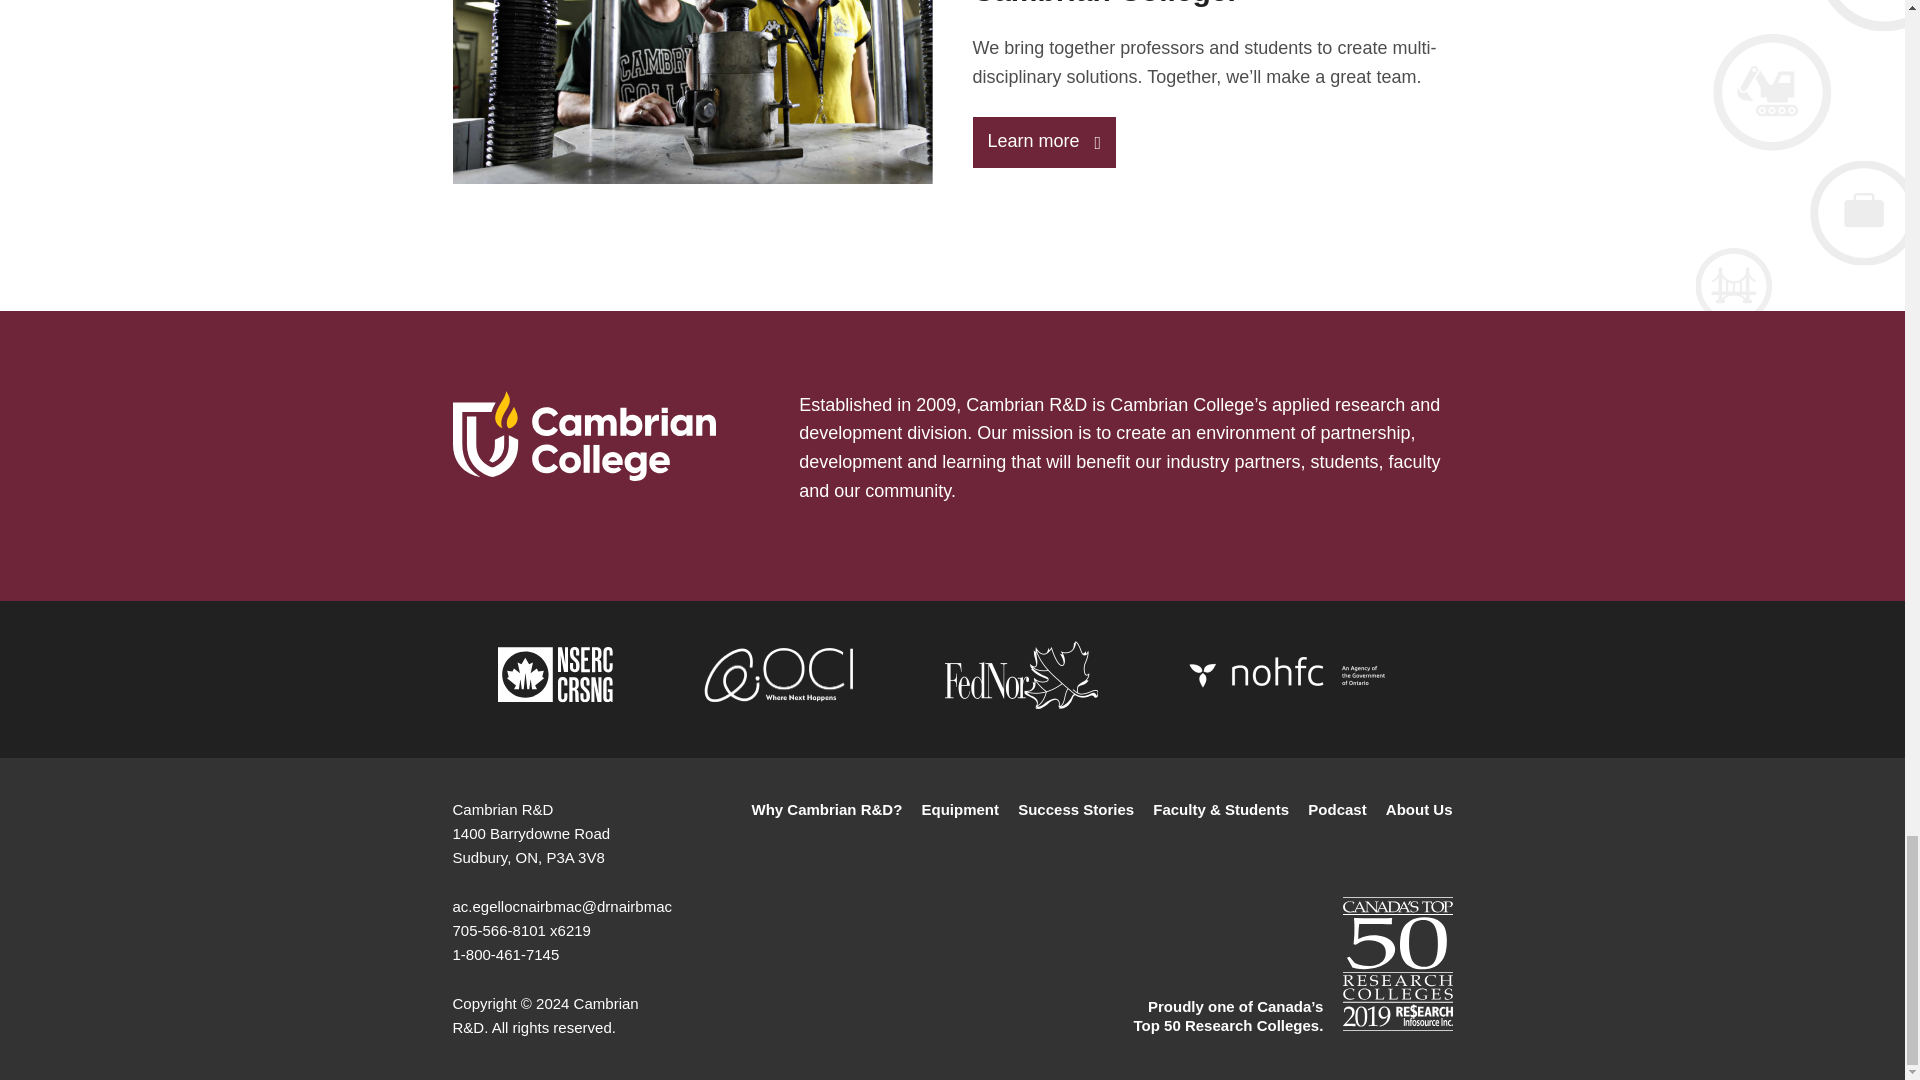 This screenshot has width=1920, height=1080. What do you see at coordinates (1336, 810) in the screenshot?
I see `Podcast` at bounding box center [1336, 810].